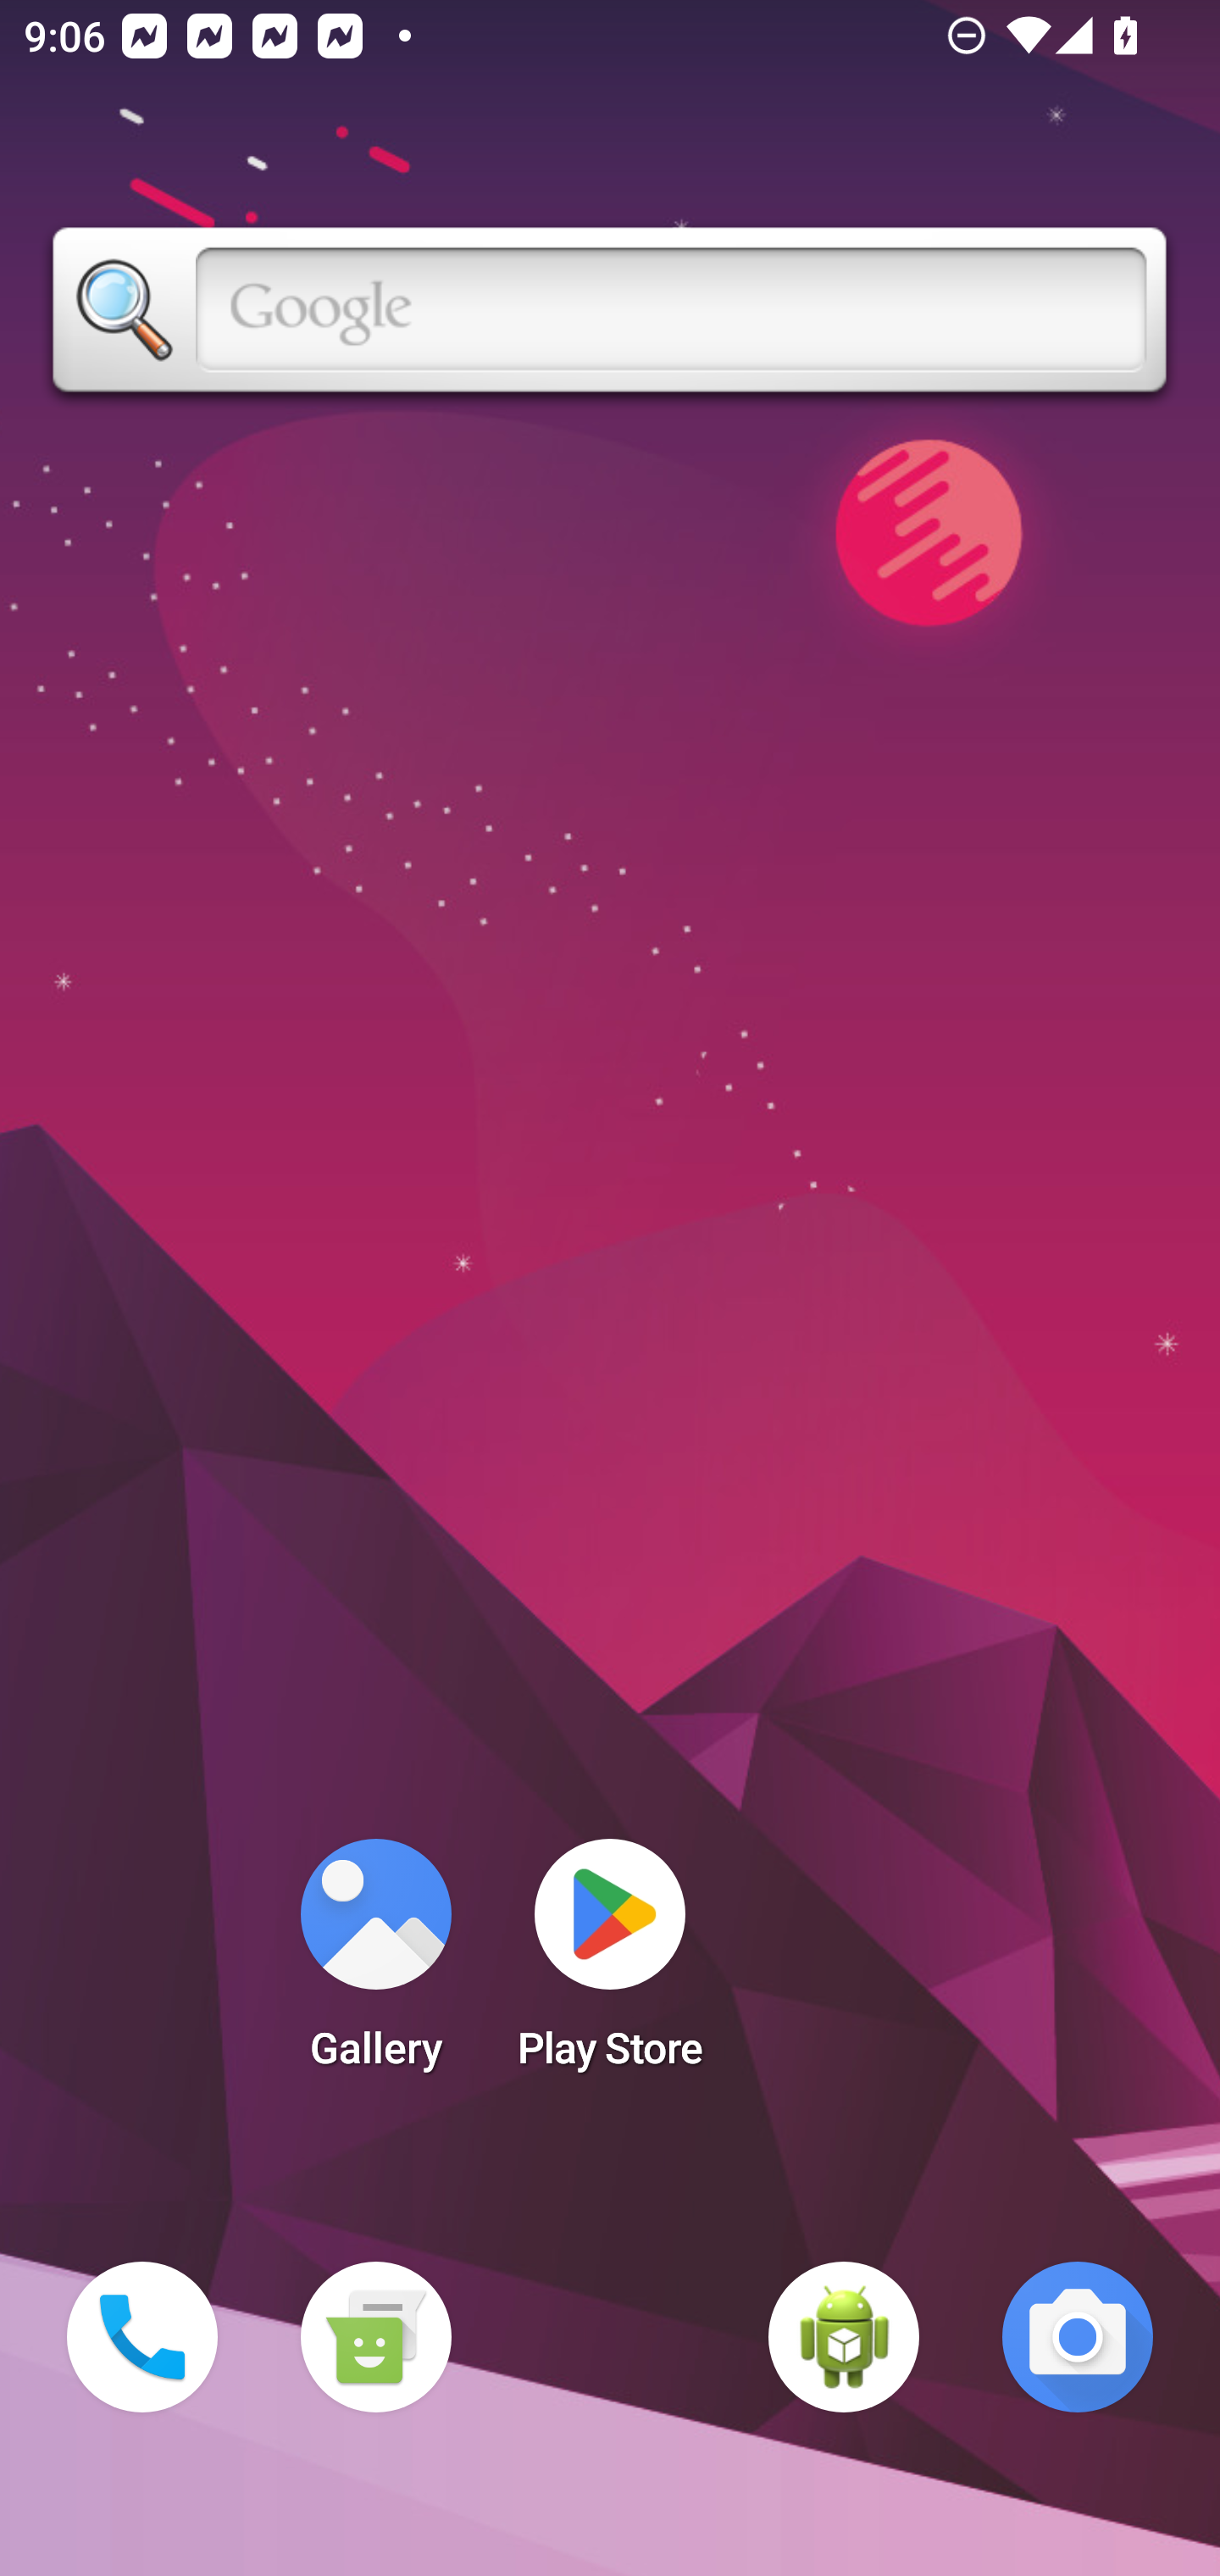  What do you see at coordinates (375, 1964) in the screenshot?
I see `Gallery` at bounding box center [375, 1964].